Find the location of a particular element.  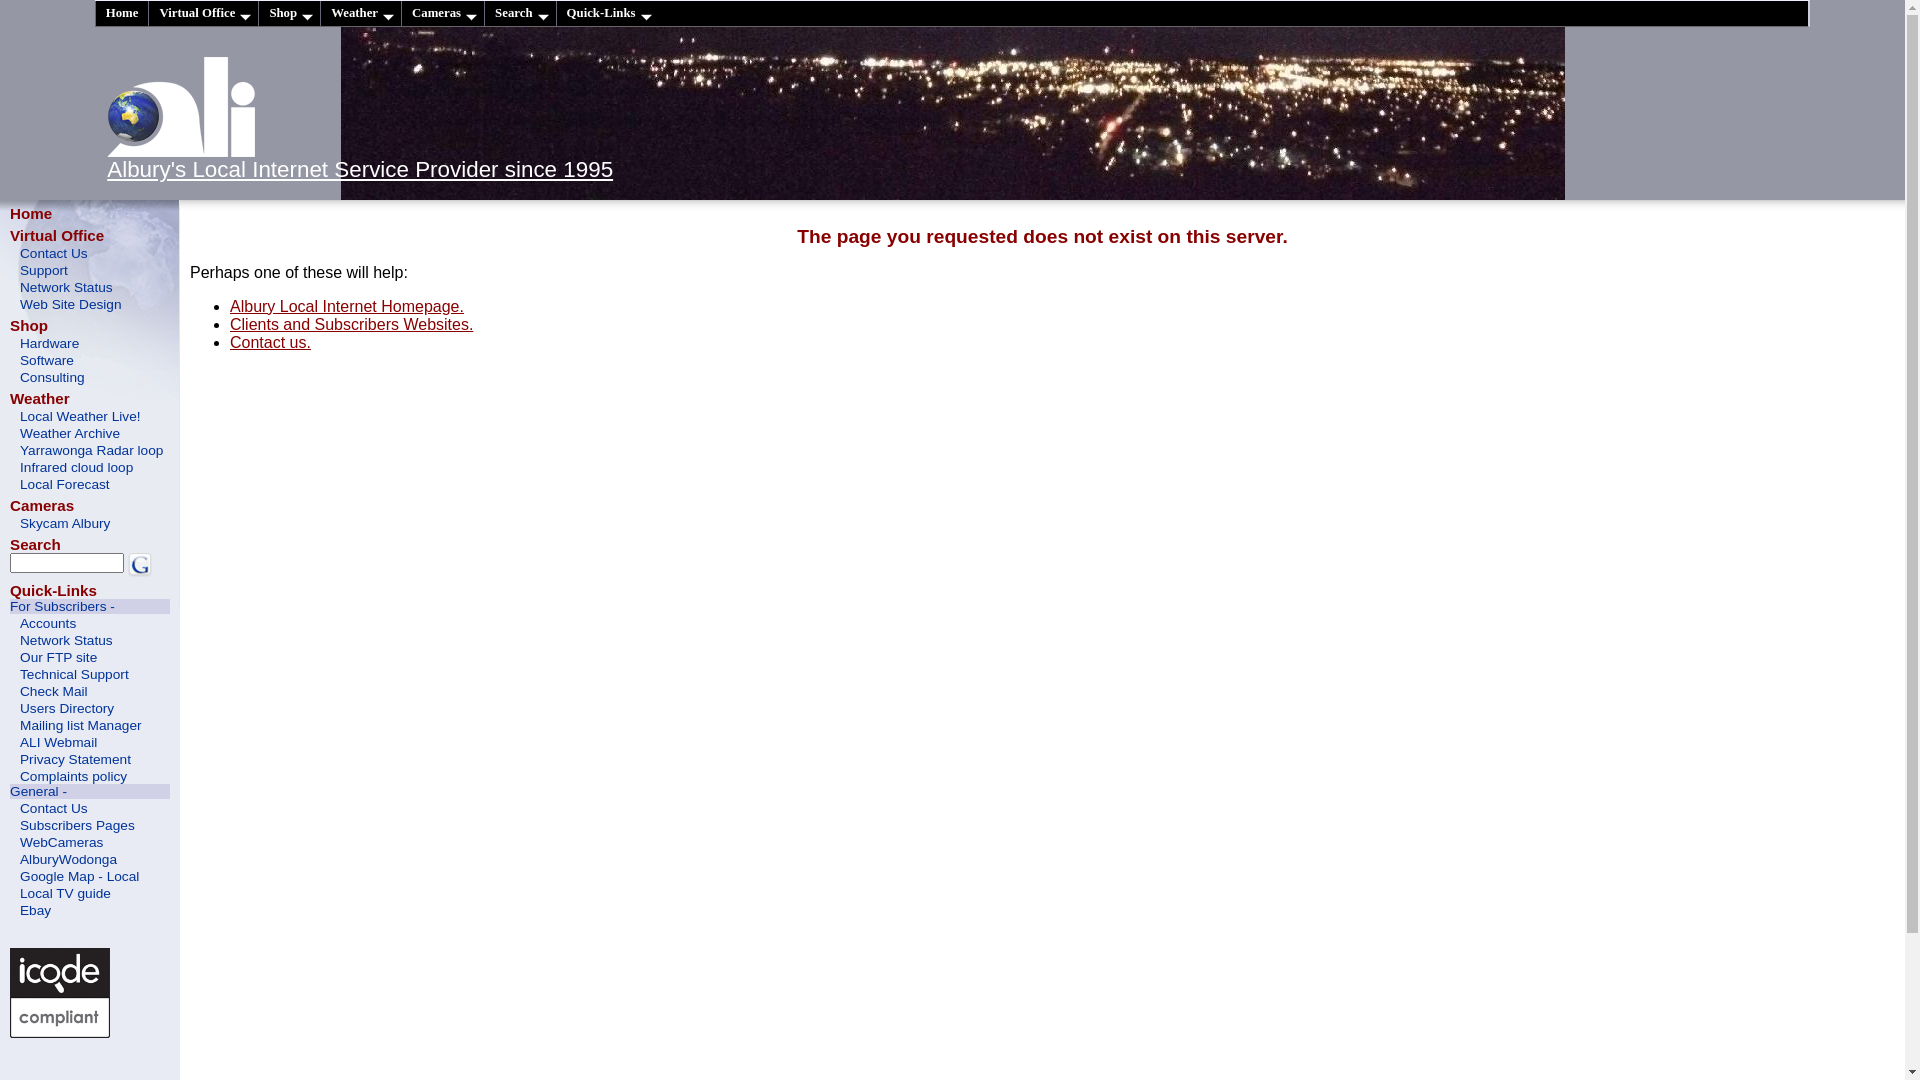

Local Weather Live! is located at coordinates (90, 416).